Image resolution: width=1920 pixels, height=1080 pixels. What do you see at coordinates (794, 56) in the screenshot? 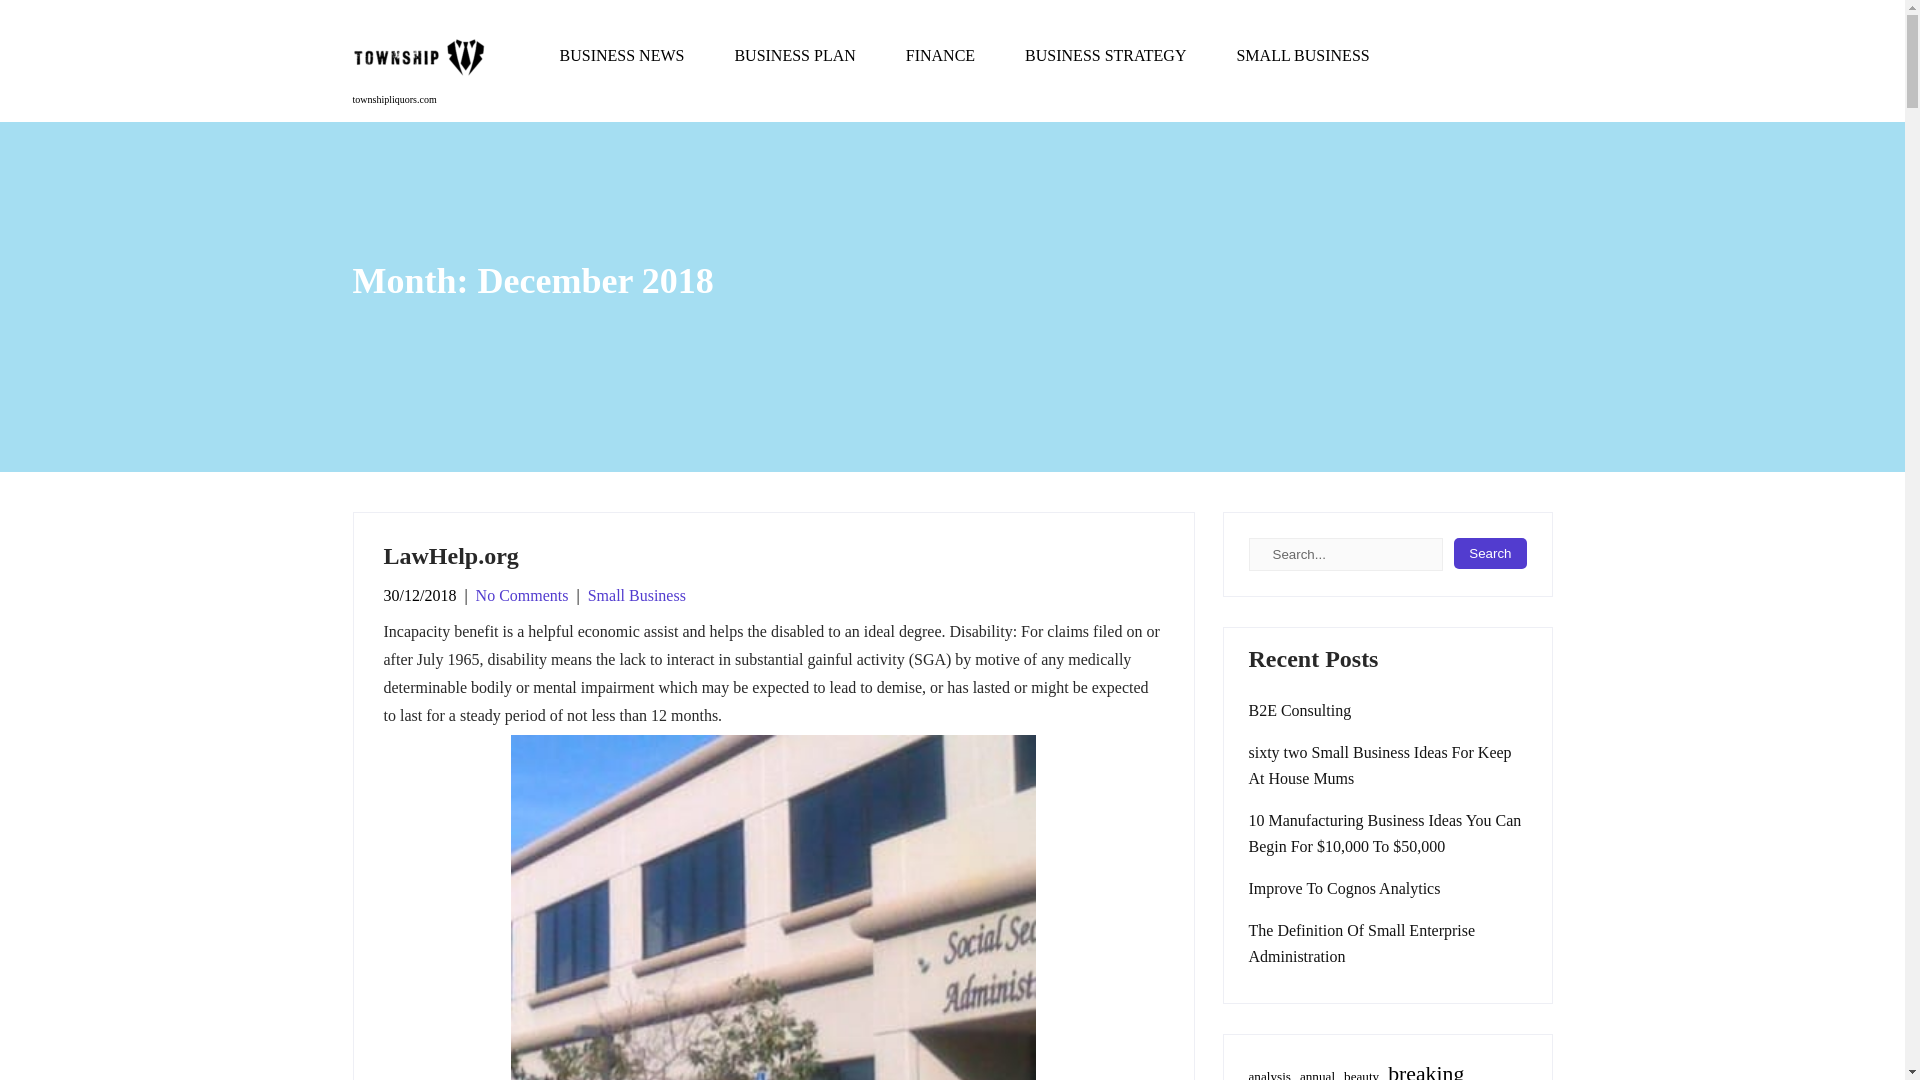
I see `BUSINESS PLAN` at bounding box center [794, 56].